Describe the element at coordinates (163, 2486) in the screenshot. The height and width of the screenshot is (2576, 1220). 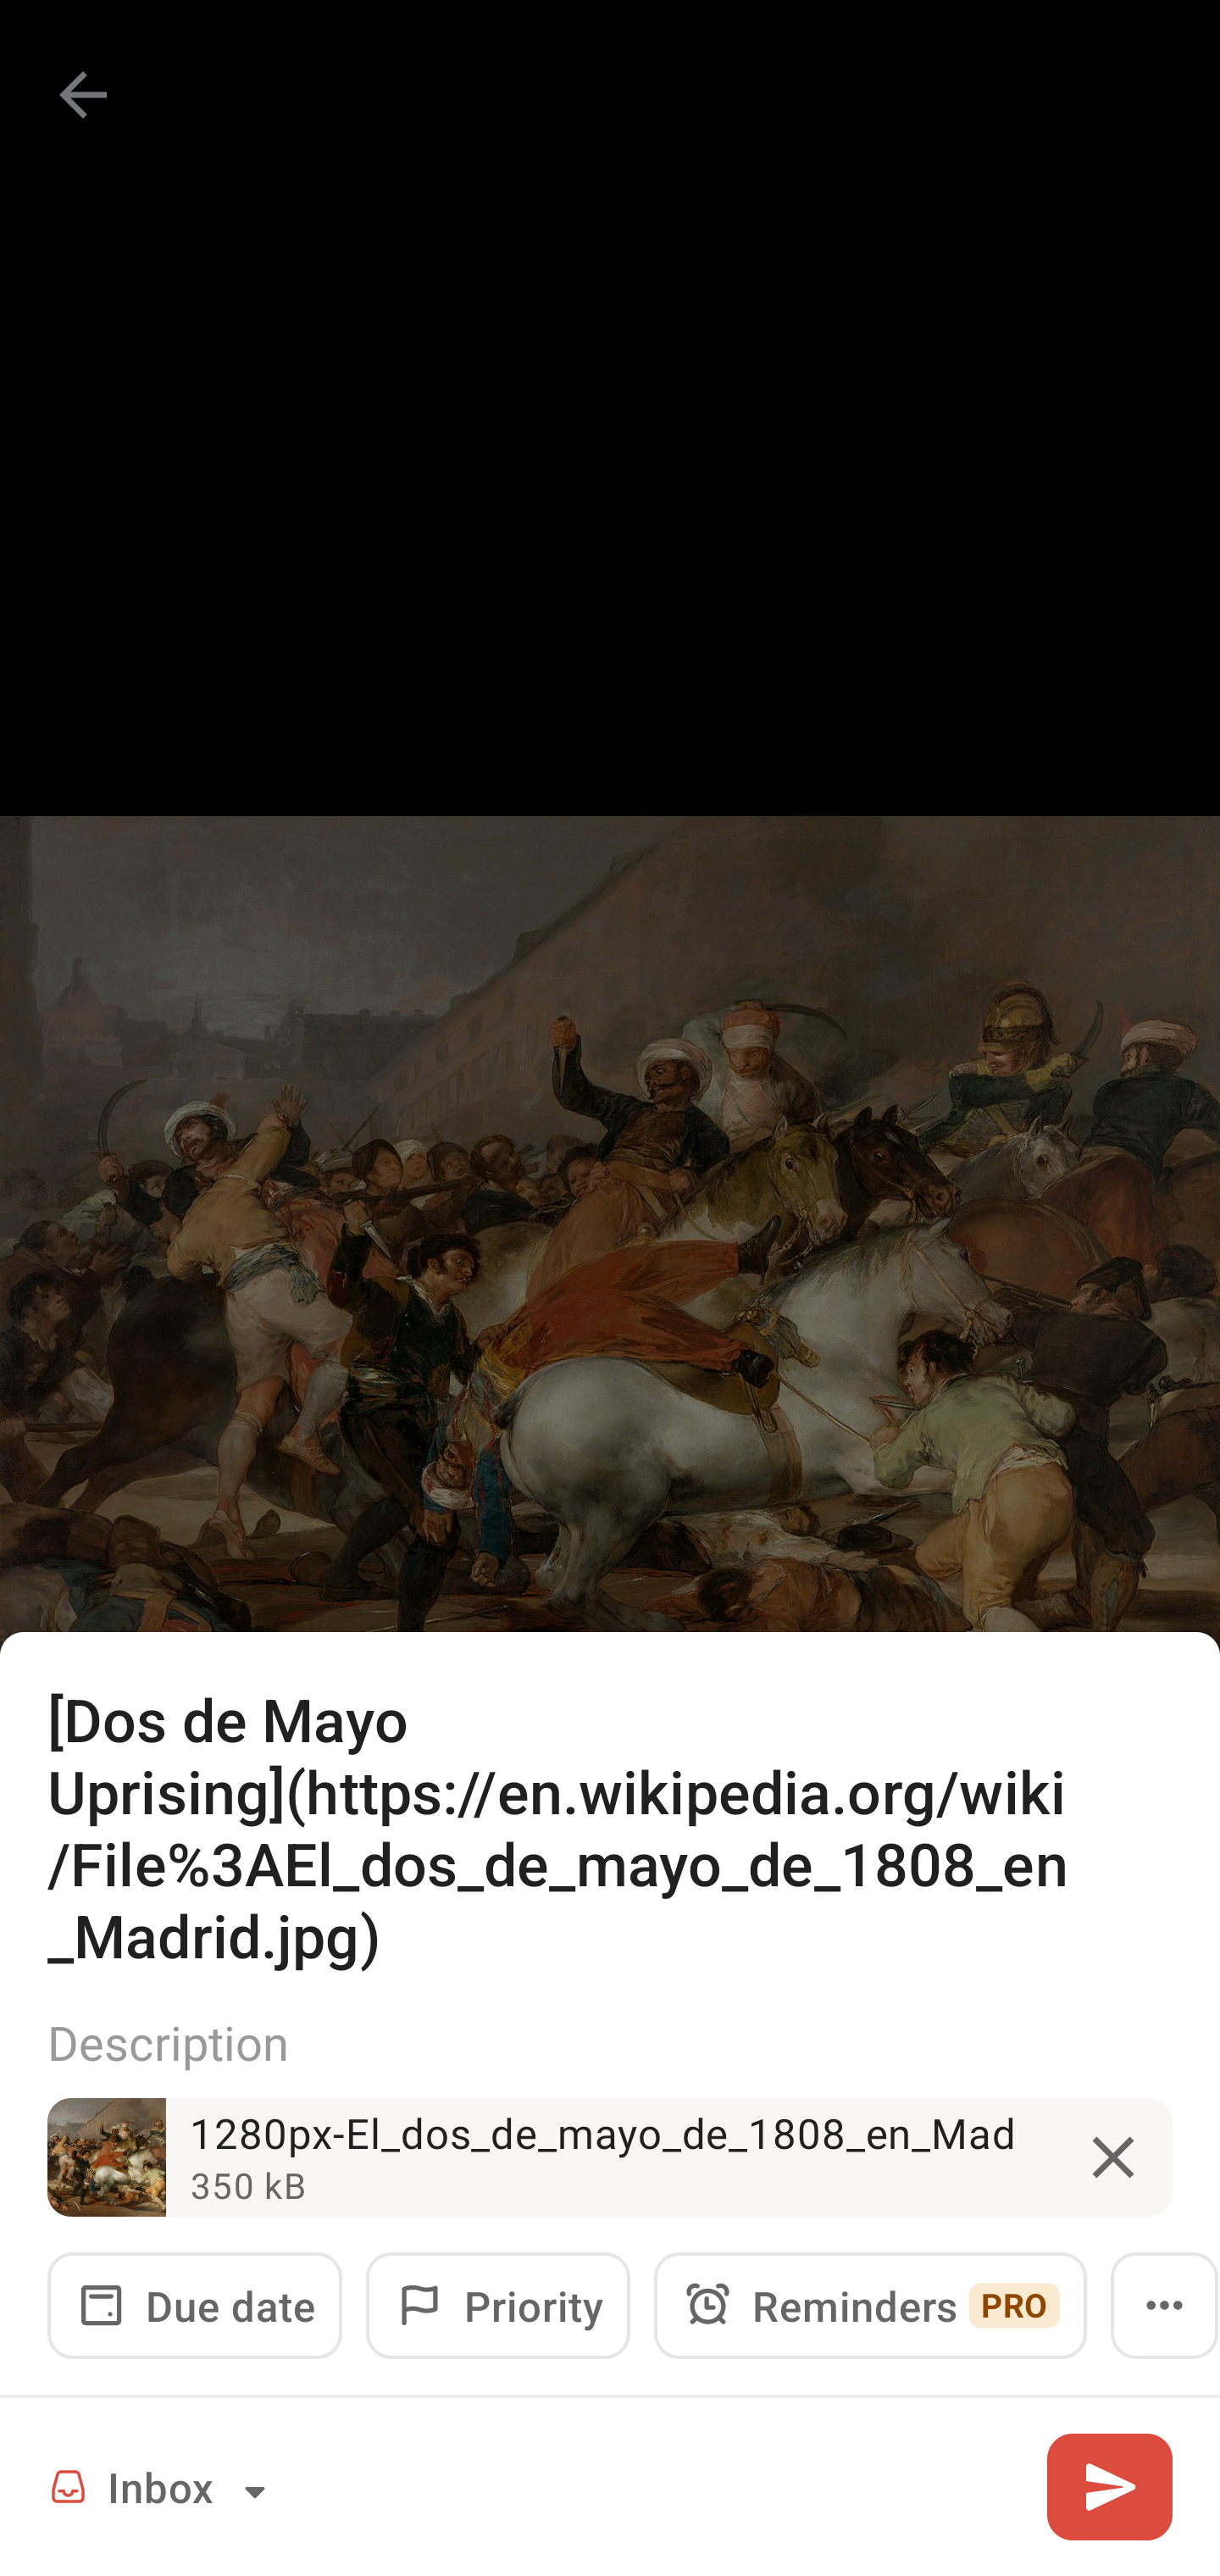
I see `Inbox Project` at that location.